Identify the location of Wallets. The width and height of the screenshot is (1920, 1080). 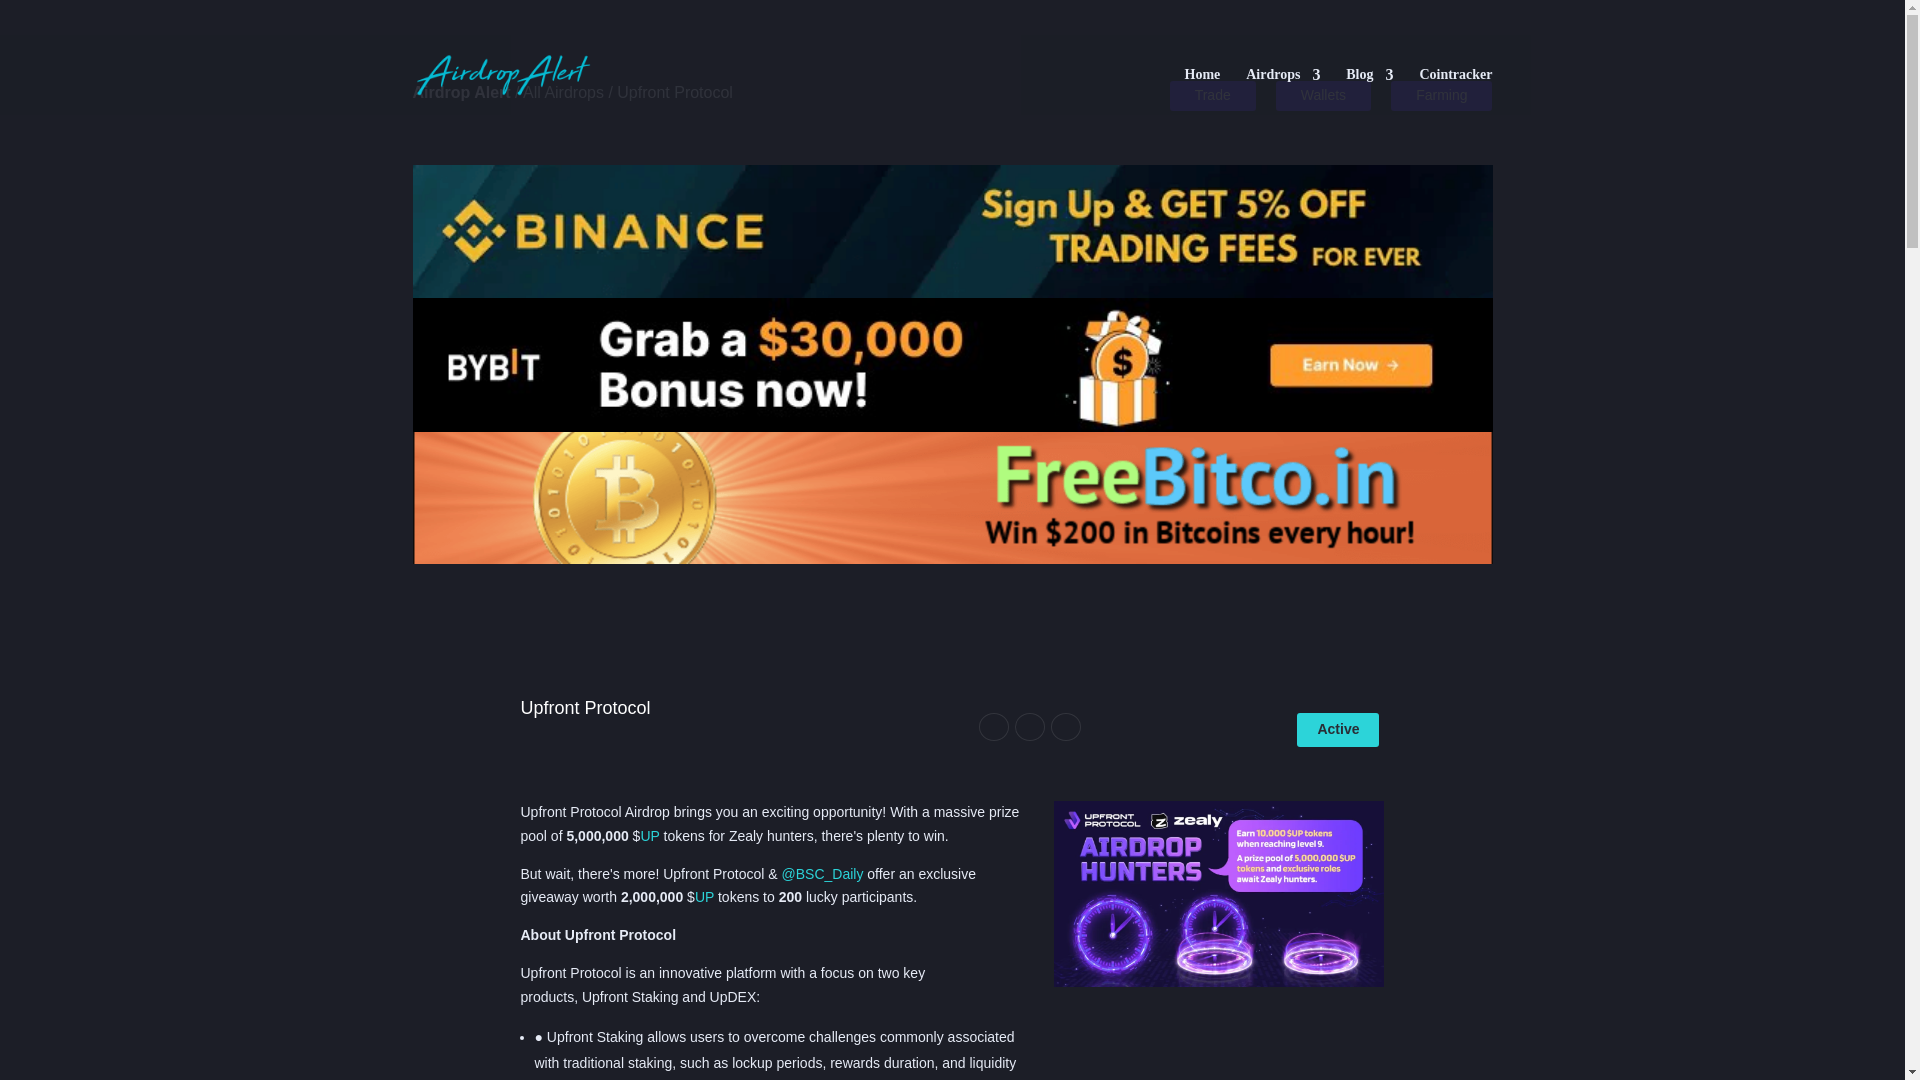
(1323, 96).